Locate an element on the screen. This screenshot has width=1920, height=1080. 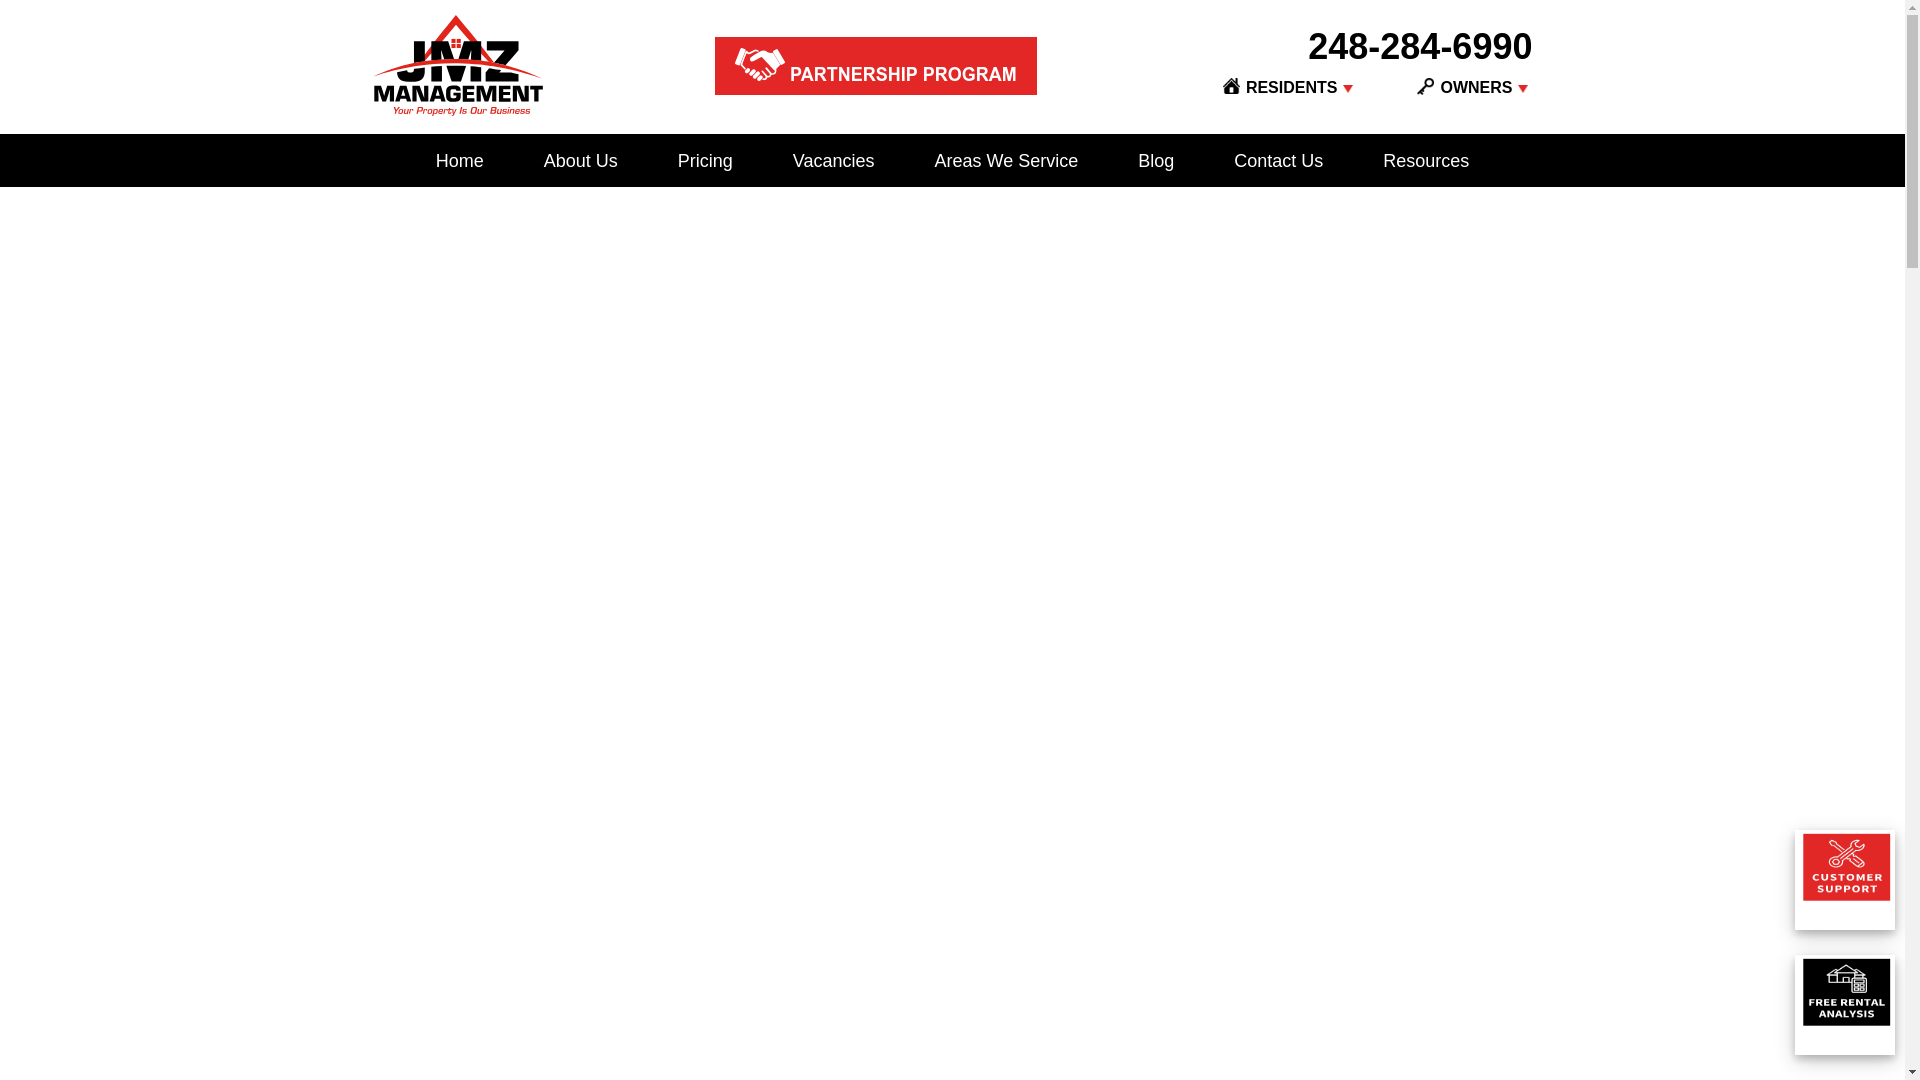
Blog is located at coordinates (1156, 162).